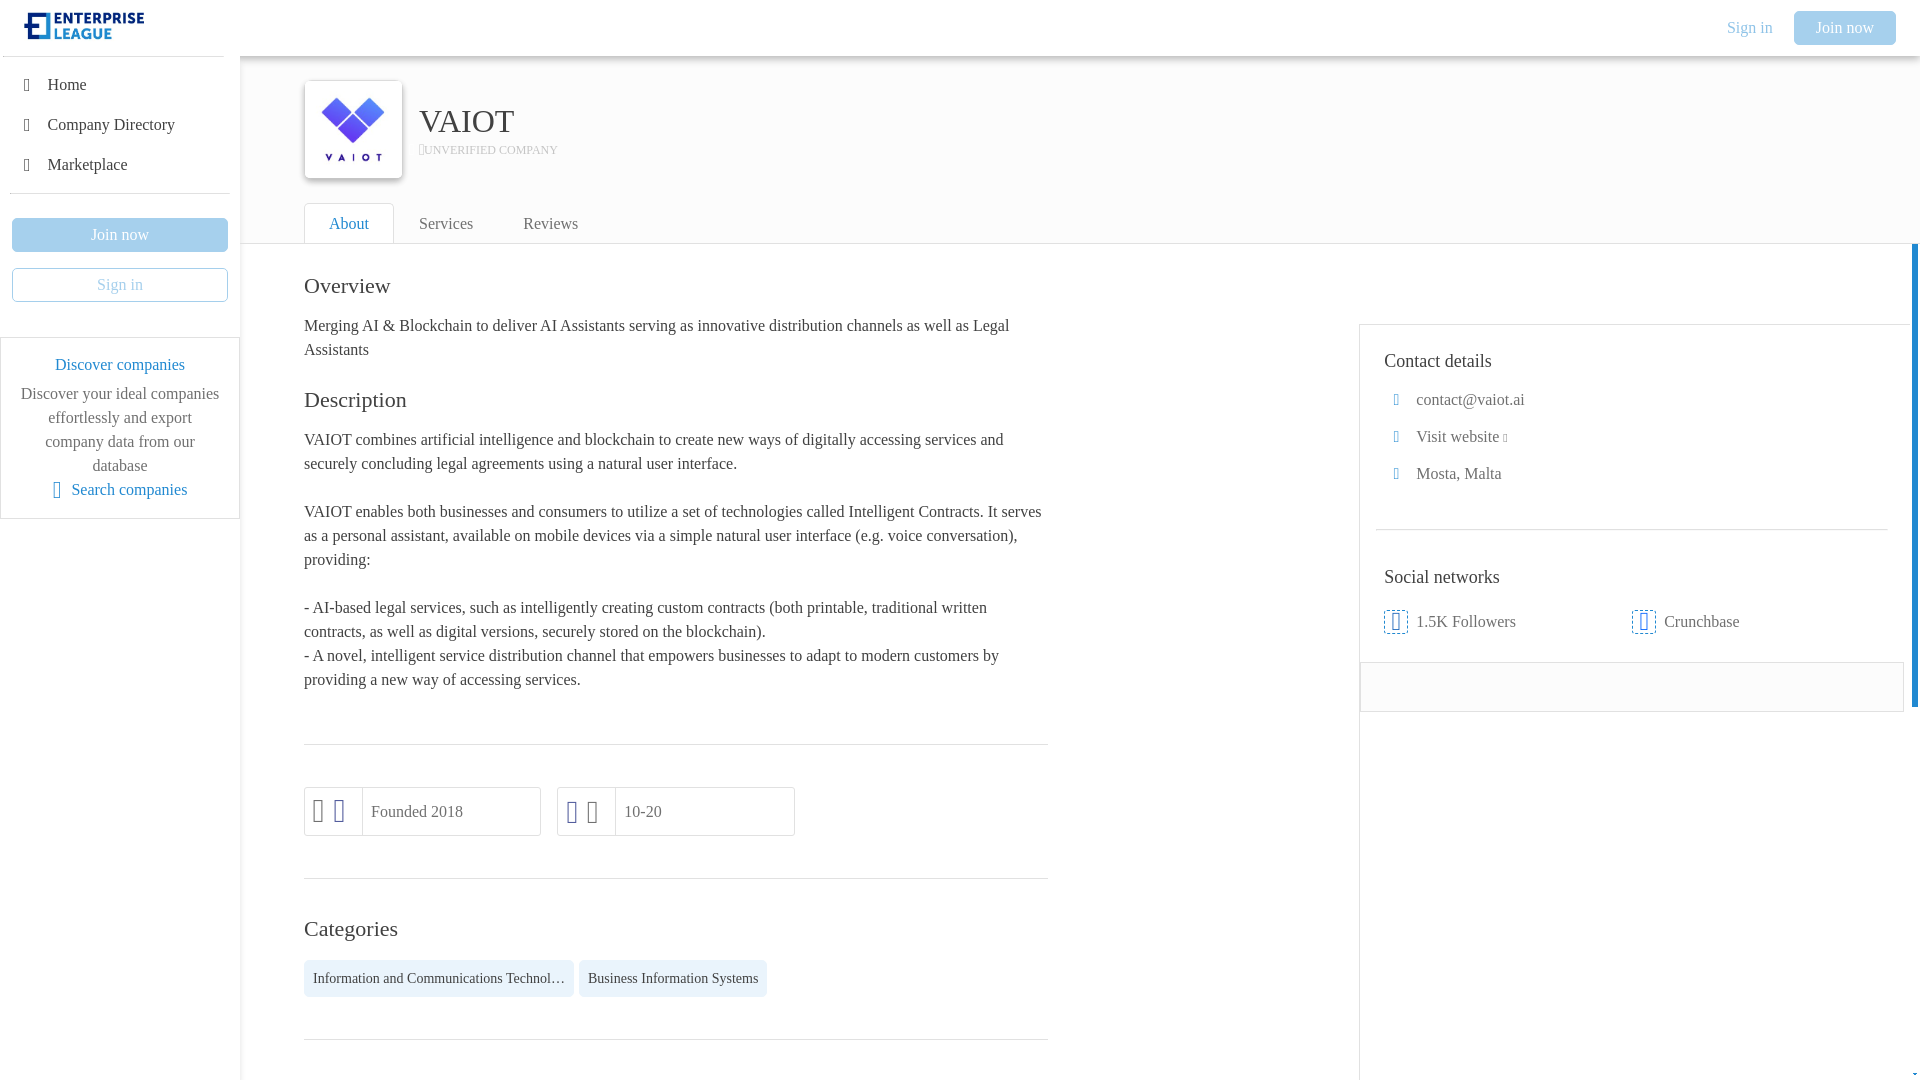  Describe the element at coordinates (1508, 622) in the screenshot. I see `1.5K Followers` at that location.